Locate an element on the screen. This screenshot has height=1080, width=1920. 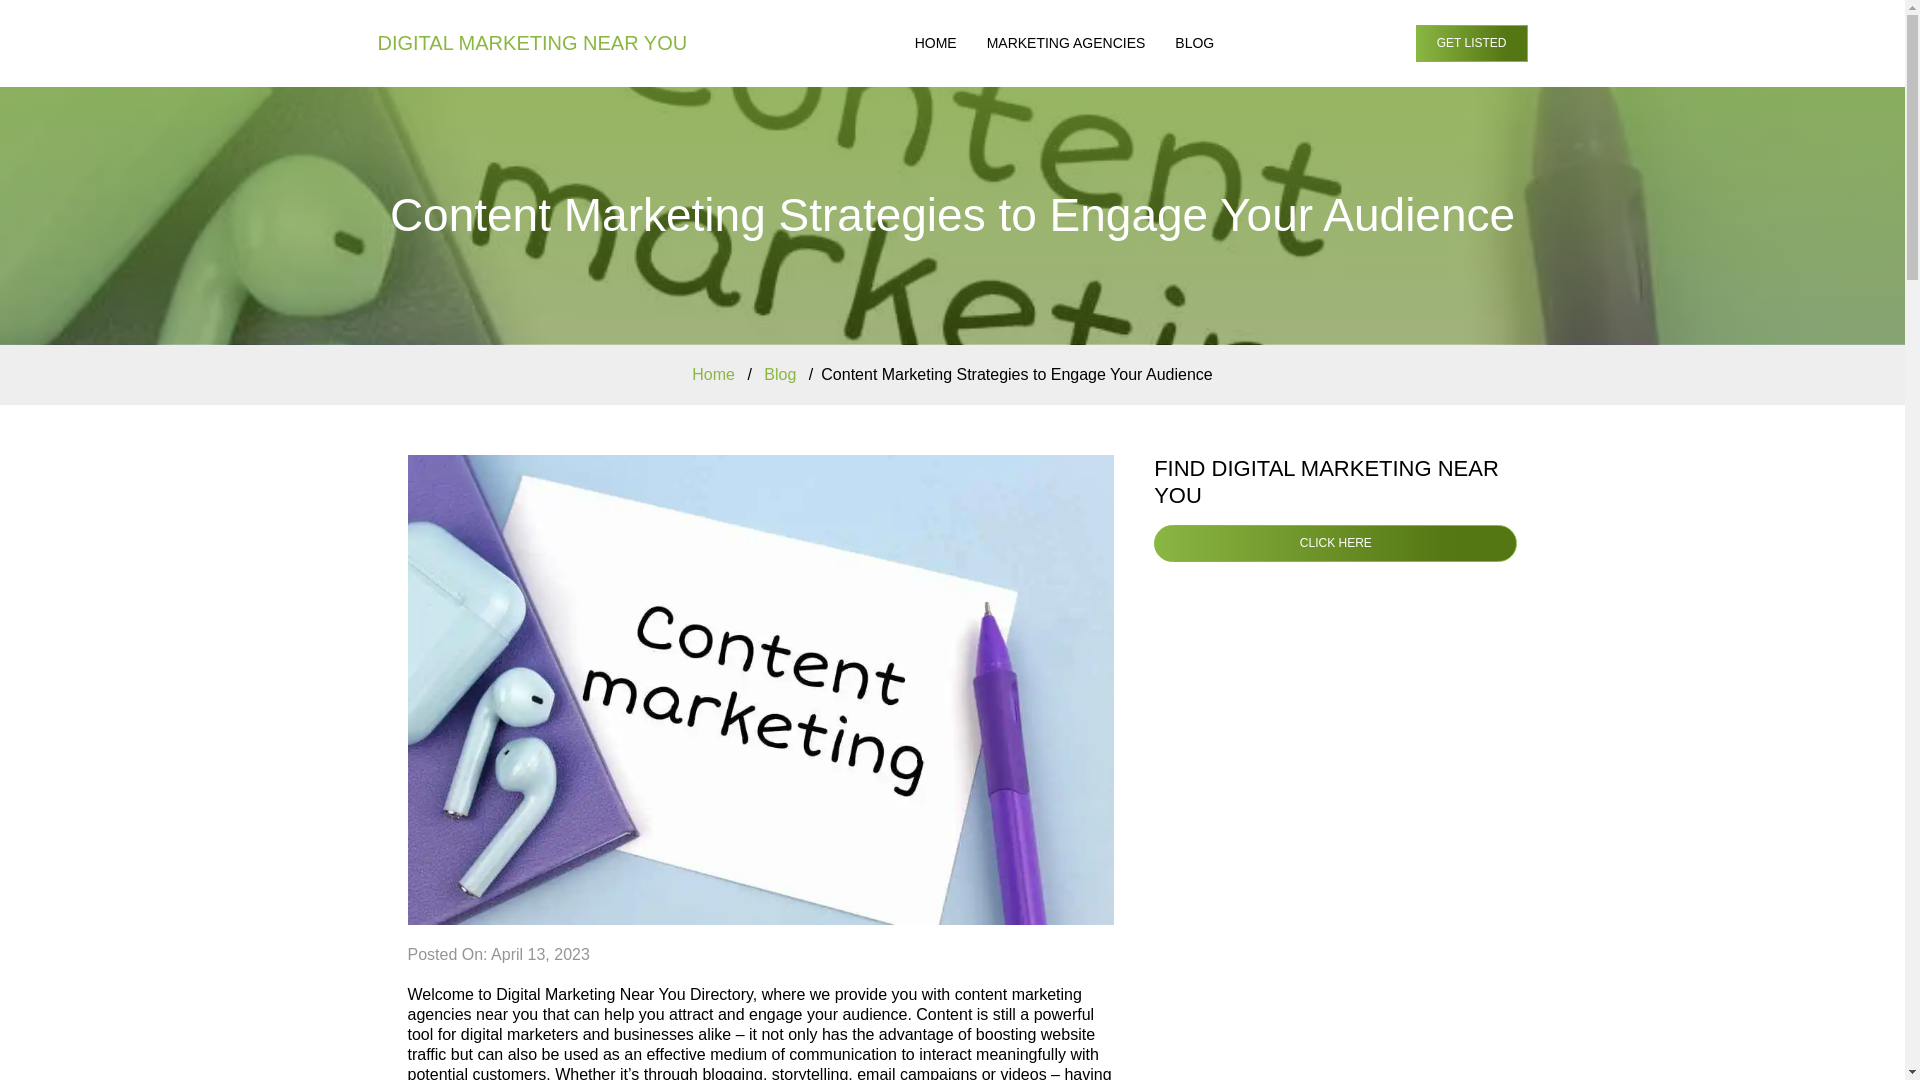
Marketing Agencies is located at coordinates (1066, 44).